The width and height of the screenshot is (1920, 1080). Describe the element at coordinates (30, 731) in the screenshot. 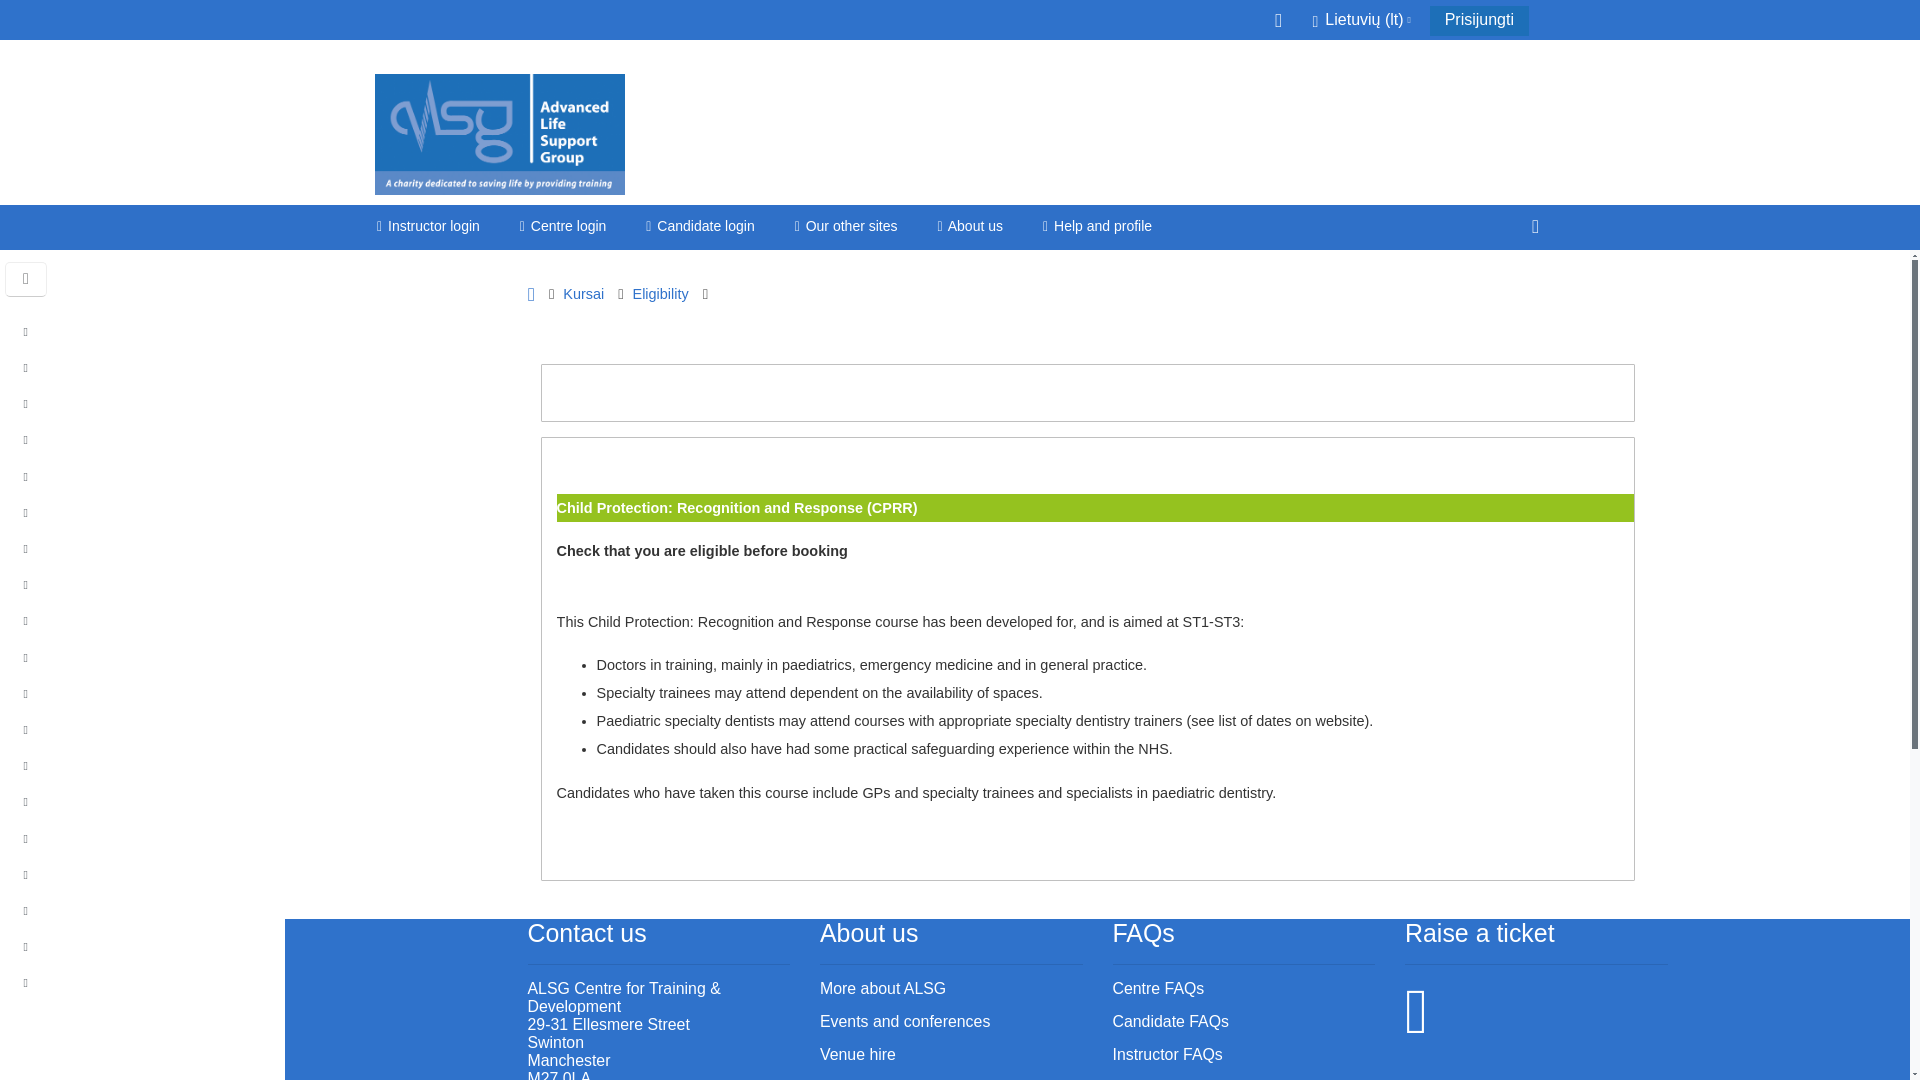

I see `Sutraukti` at that location.